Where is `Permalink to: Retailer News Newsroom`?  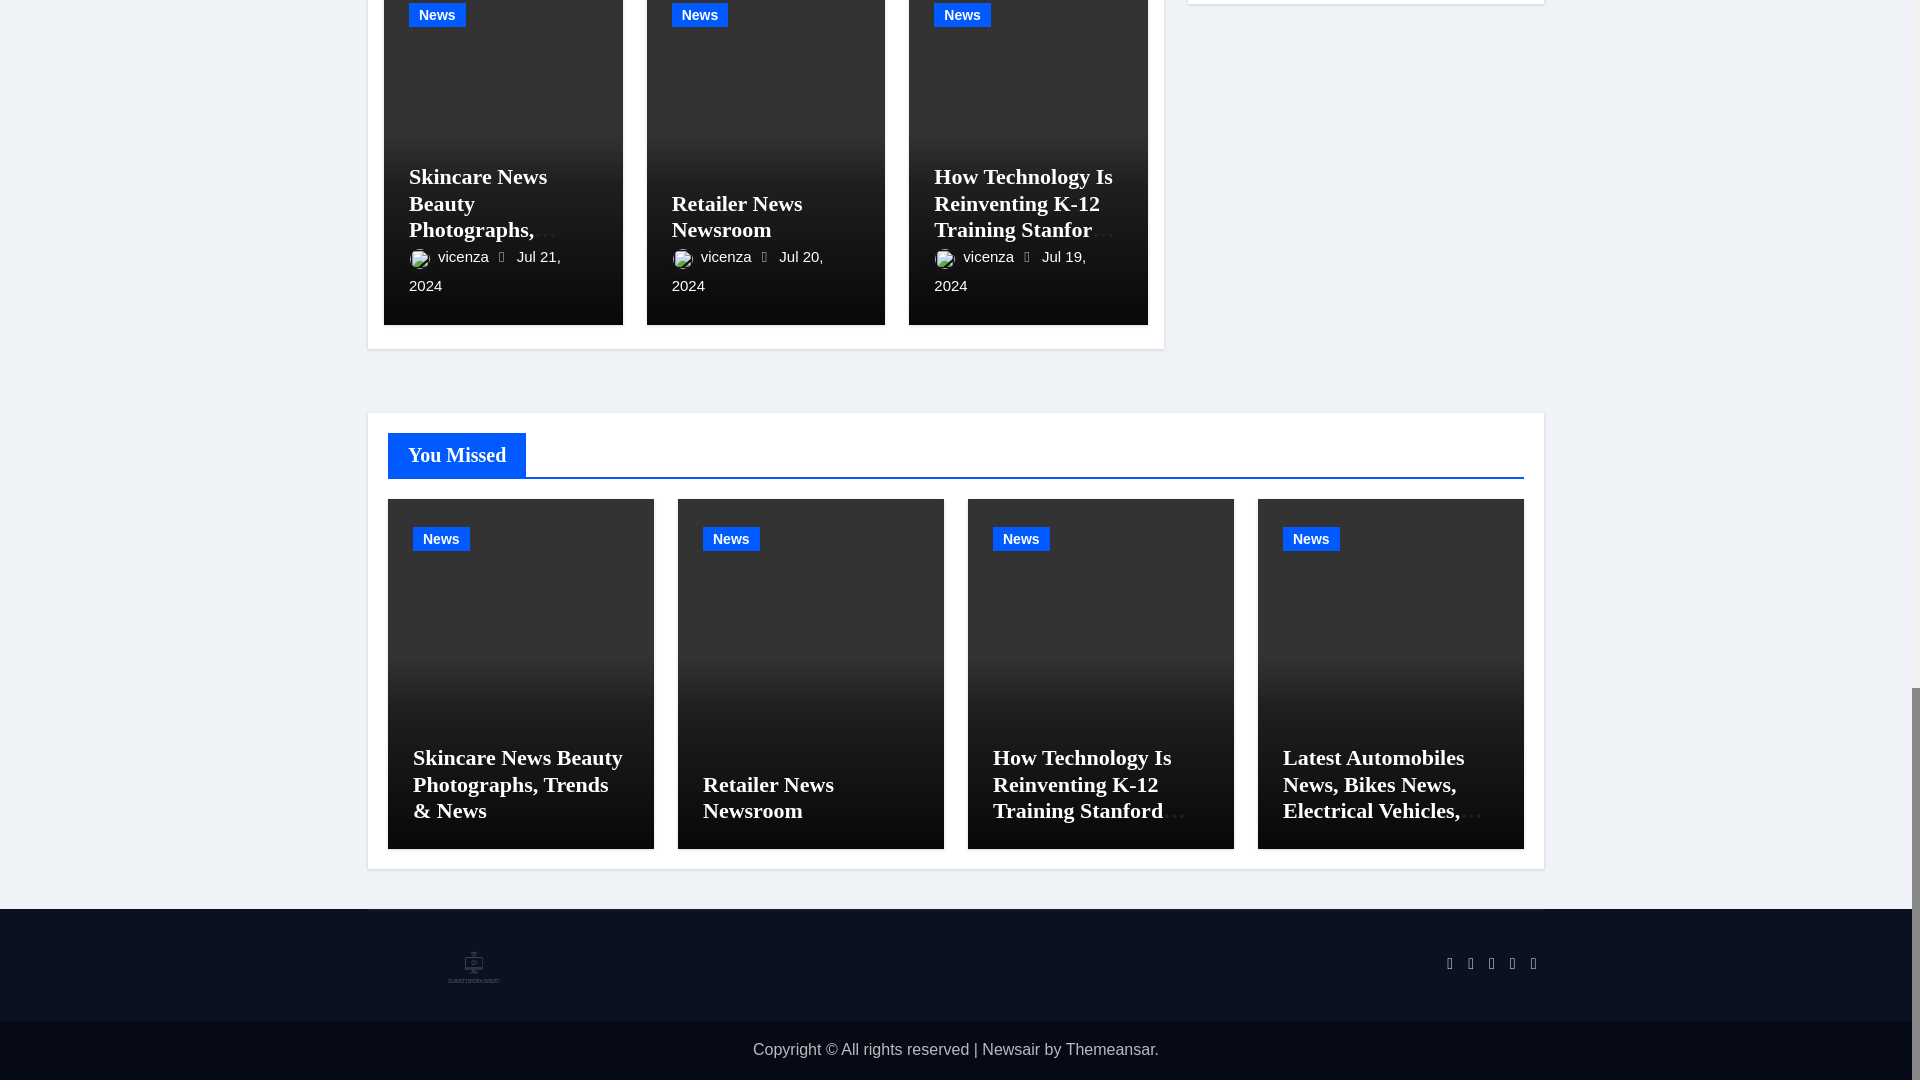 Permalink to: Retailer News Newsroom is located at coordinates (768, 797).